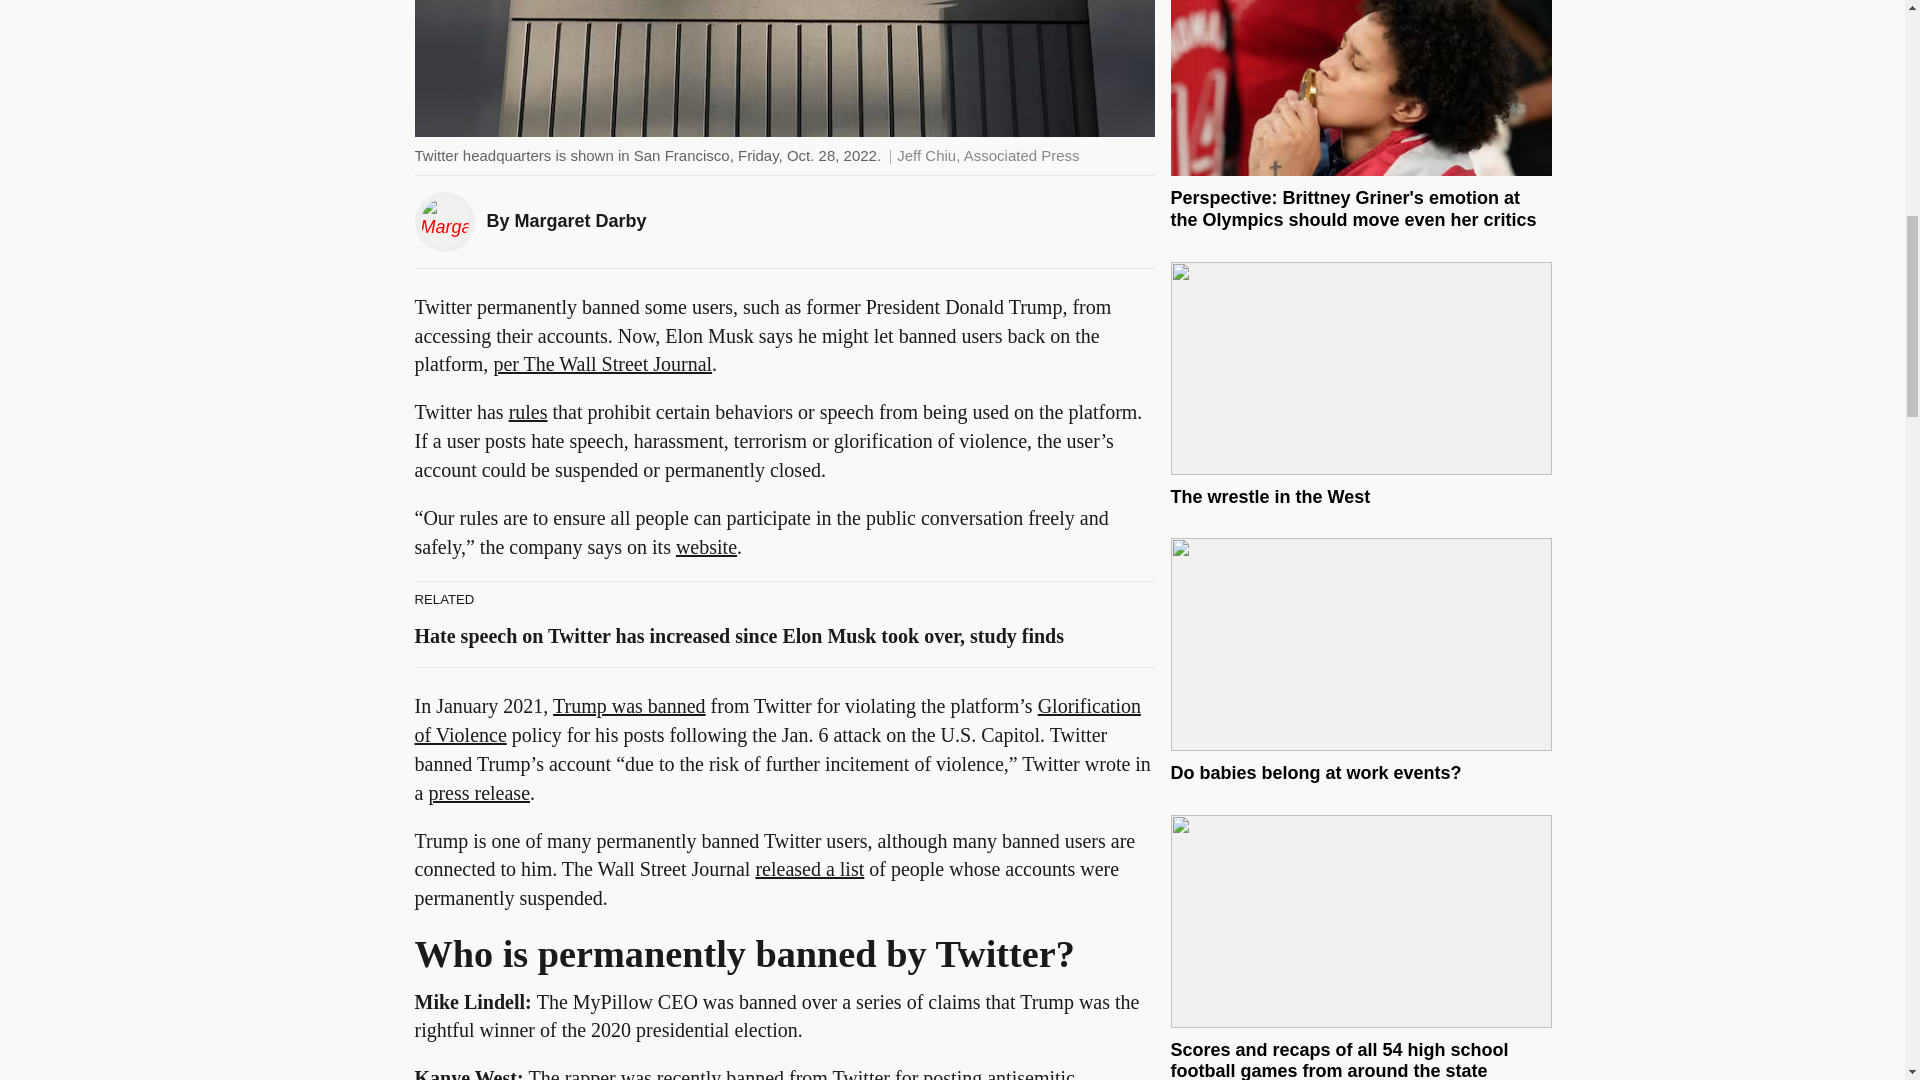 Image resolution: width=1920 pixels, height=1080 pixels. Describe the element at coordinates (528, 412) in the screenshot. I see `rules` at that location.